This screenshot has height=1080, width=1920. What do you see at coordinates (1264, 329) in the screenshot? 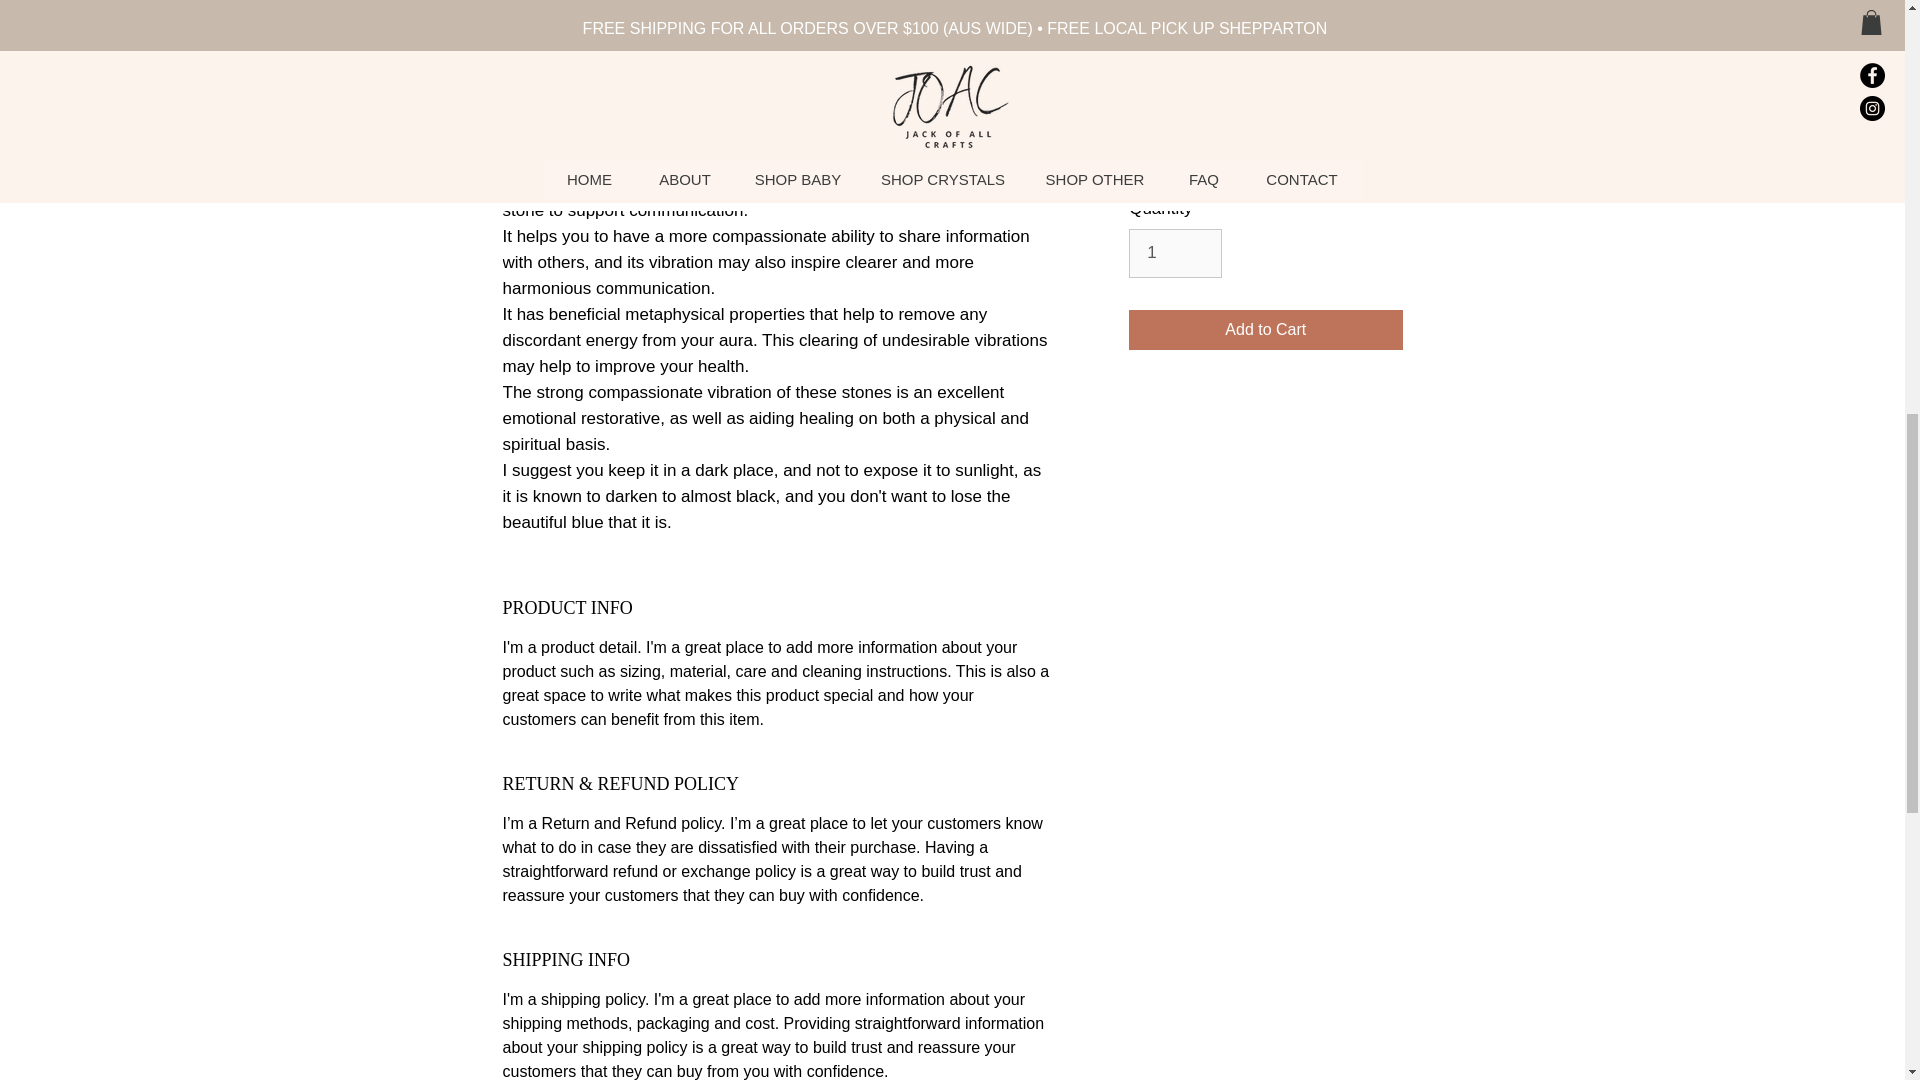
I see `Add to Cart` at bounding box center [1264, 329].